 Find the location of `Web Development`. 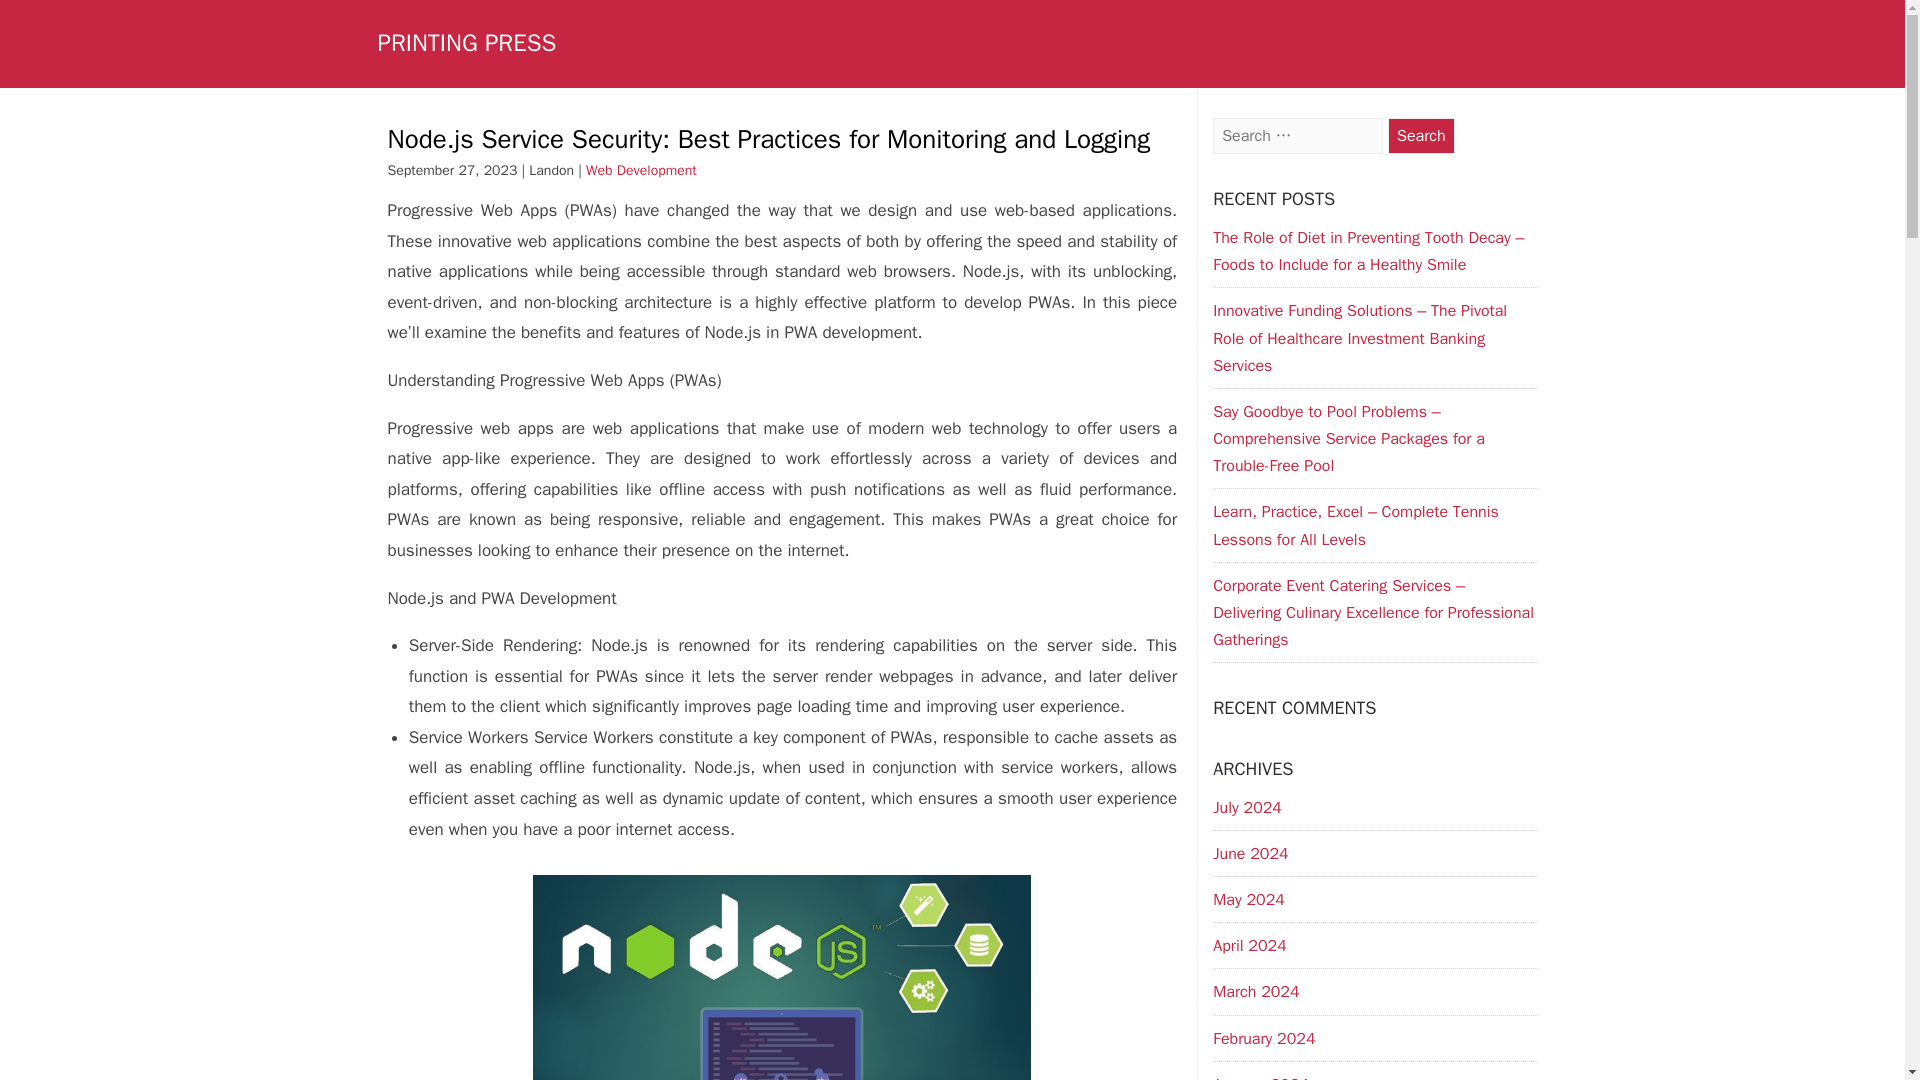

Web Development is located at coordinates (640, 170).